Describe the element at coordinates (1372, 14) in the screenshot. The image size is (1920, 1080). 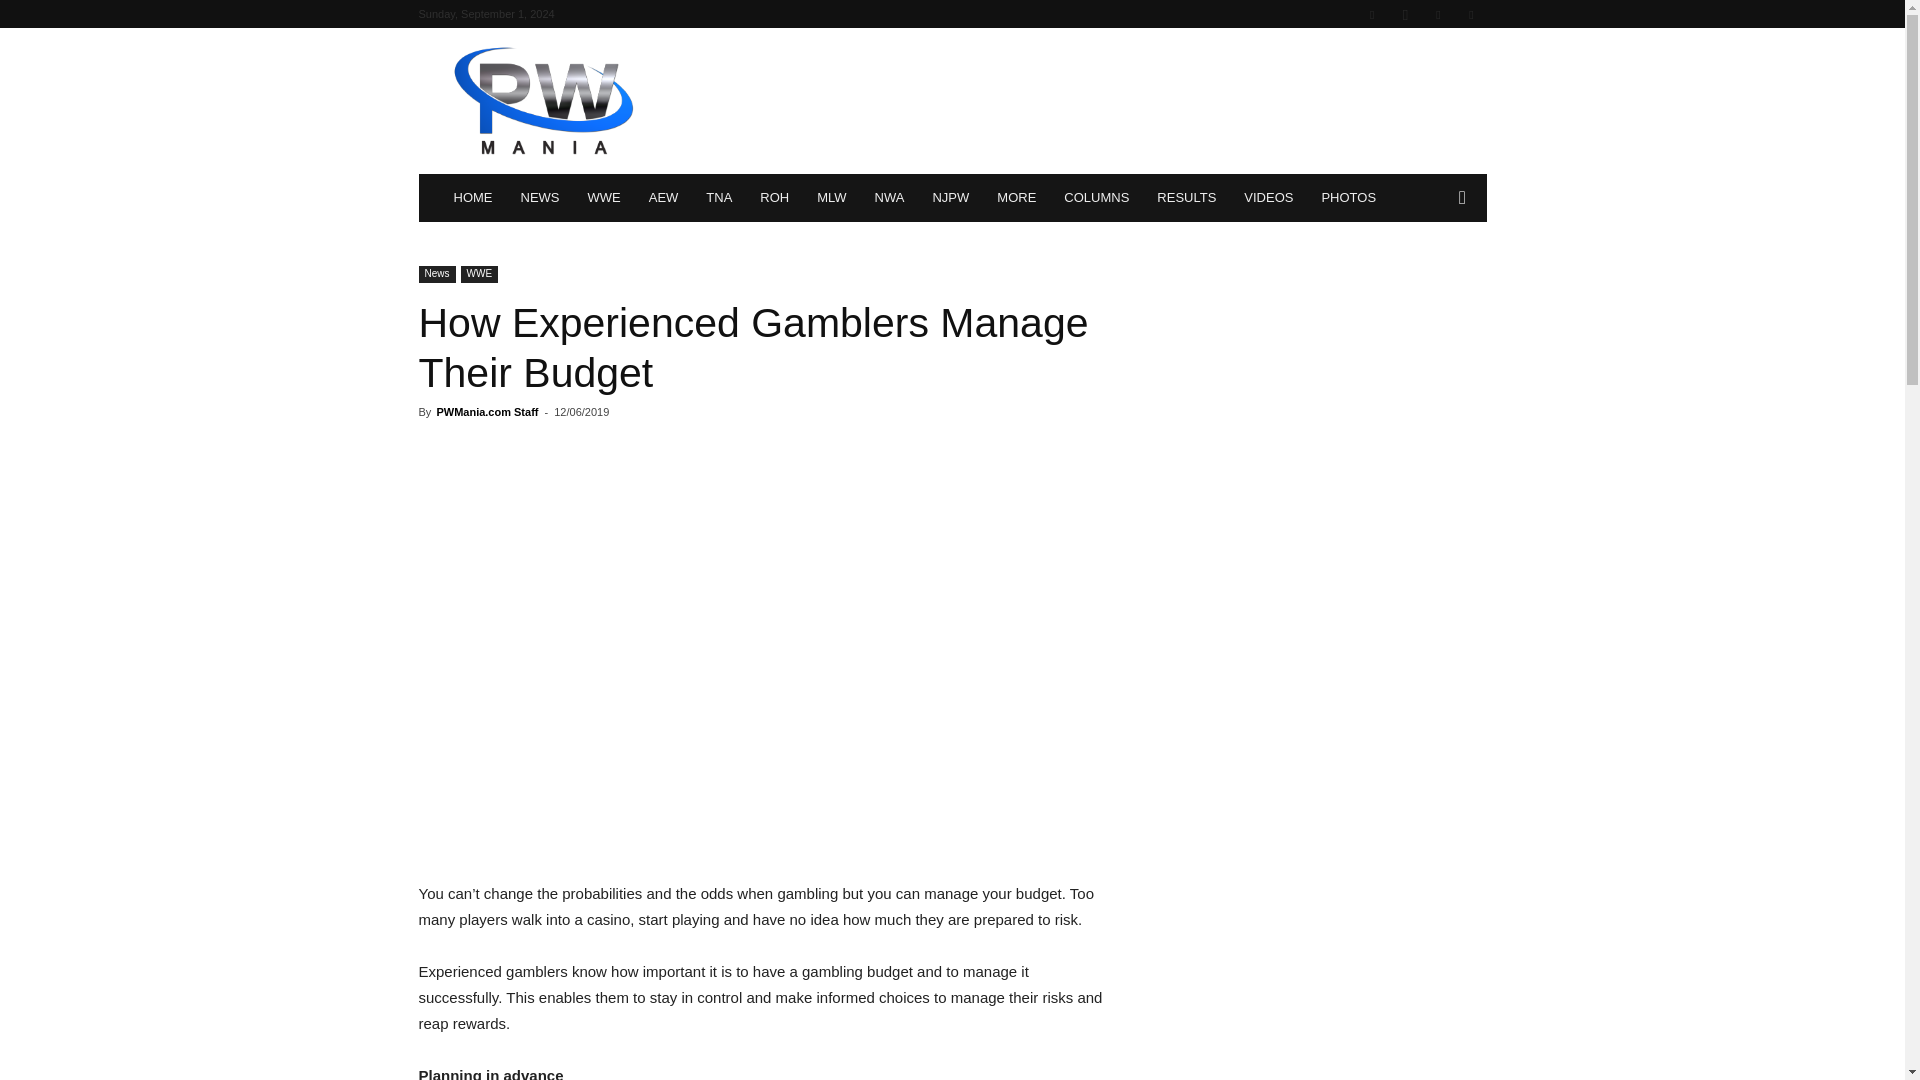
I see `Facebook` at that location.